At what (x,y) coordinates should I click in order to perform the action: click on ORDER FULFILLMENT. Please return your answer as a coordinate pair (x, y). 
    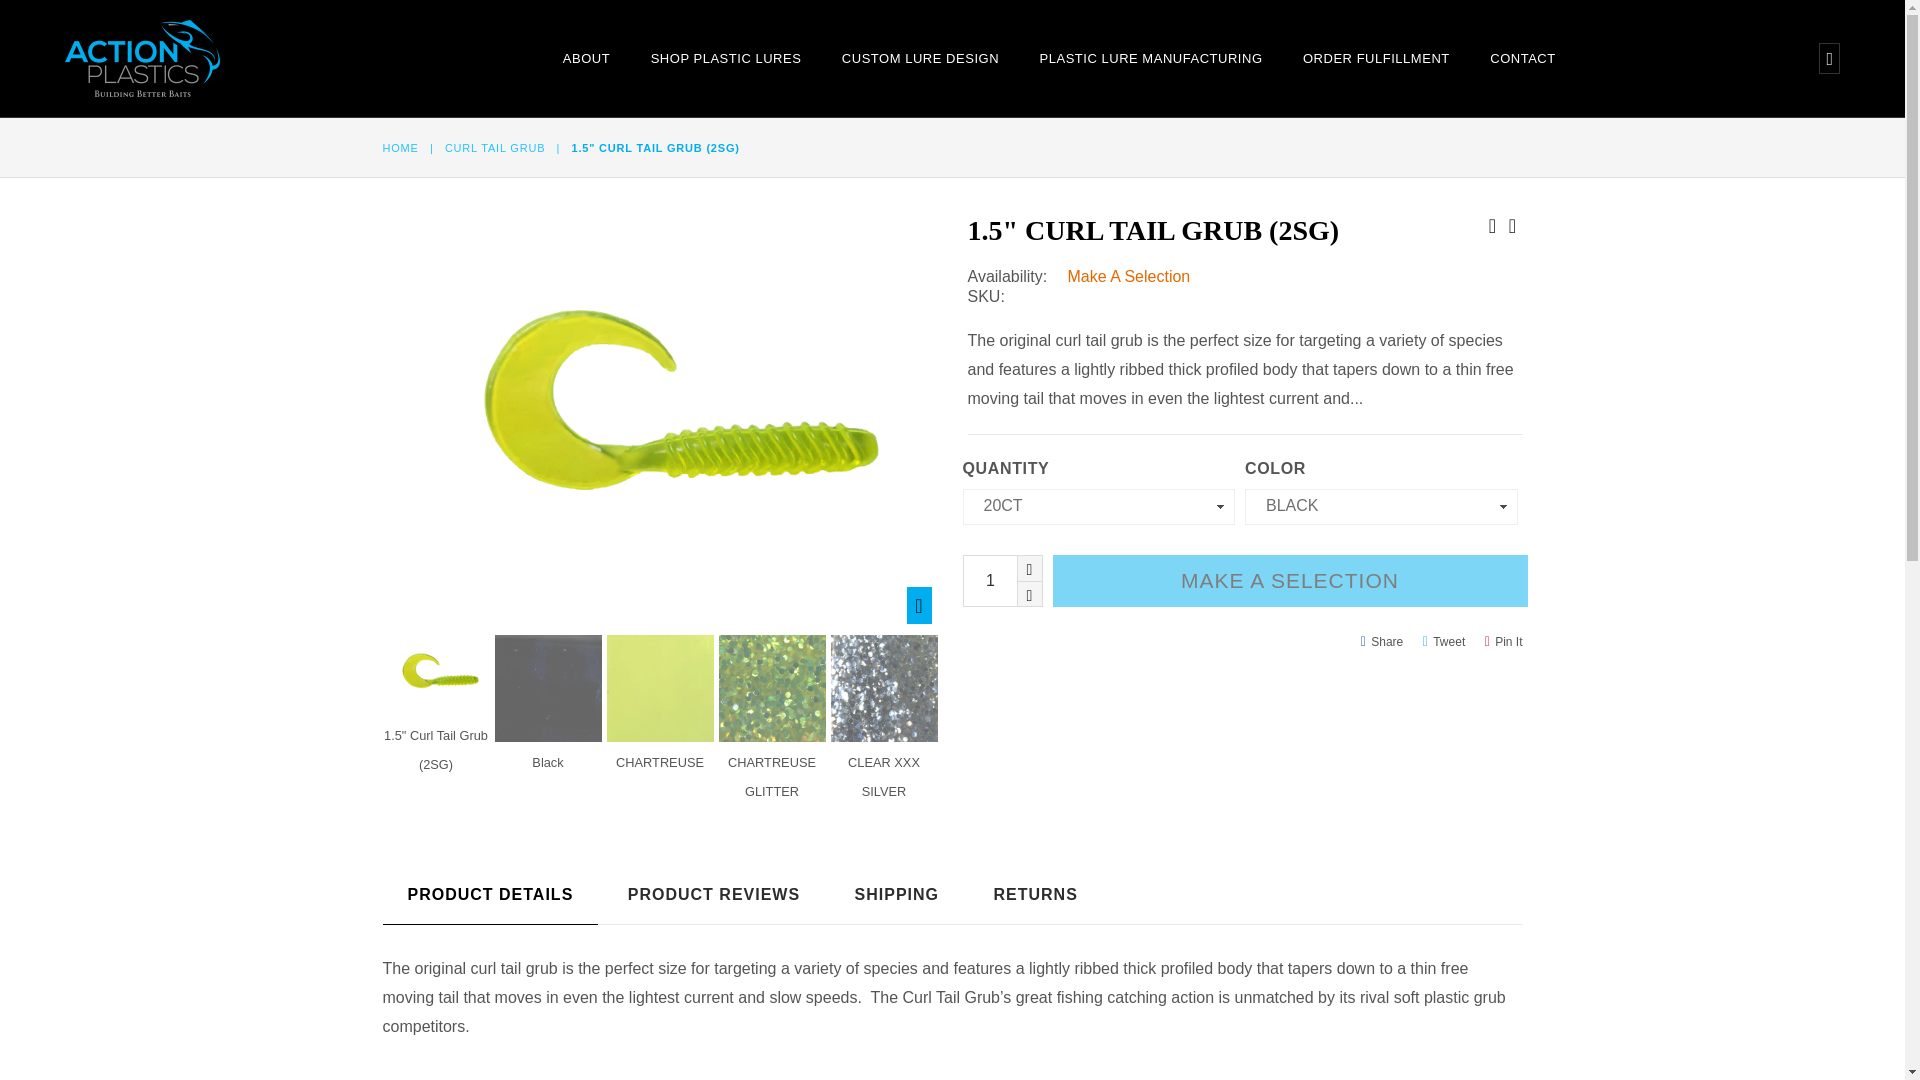
    Looking at the image, I should click on (1376, 57).